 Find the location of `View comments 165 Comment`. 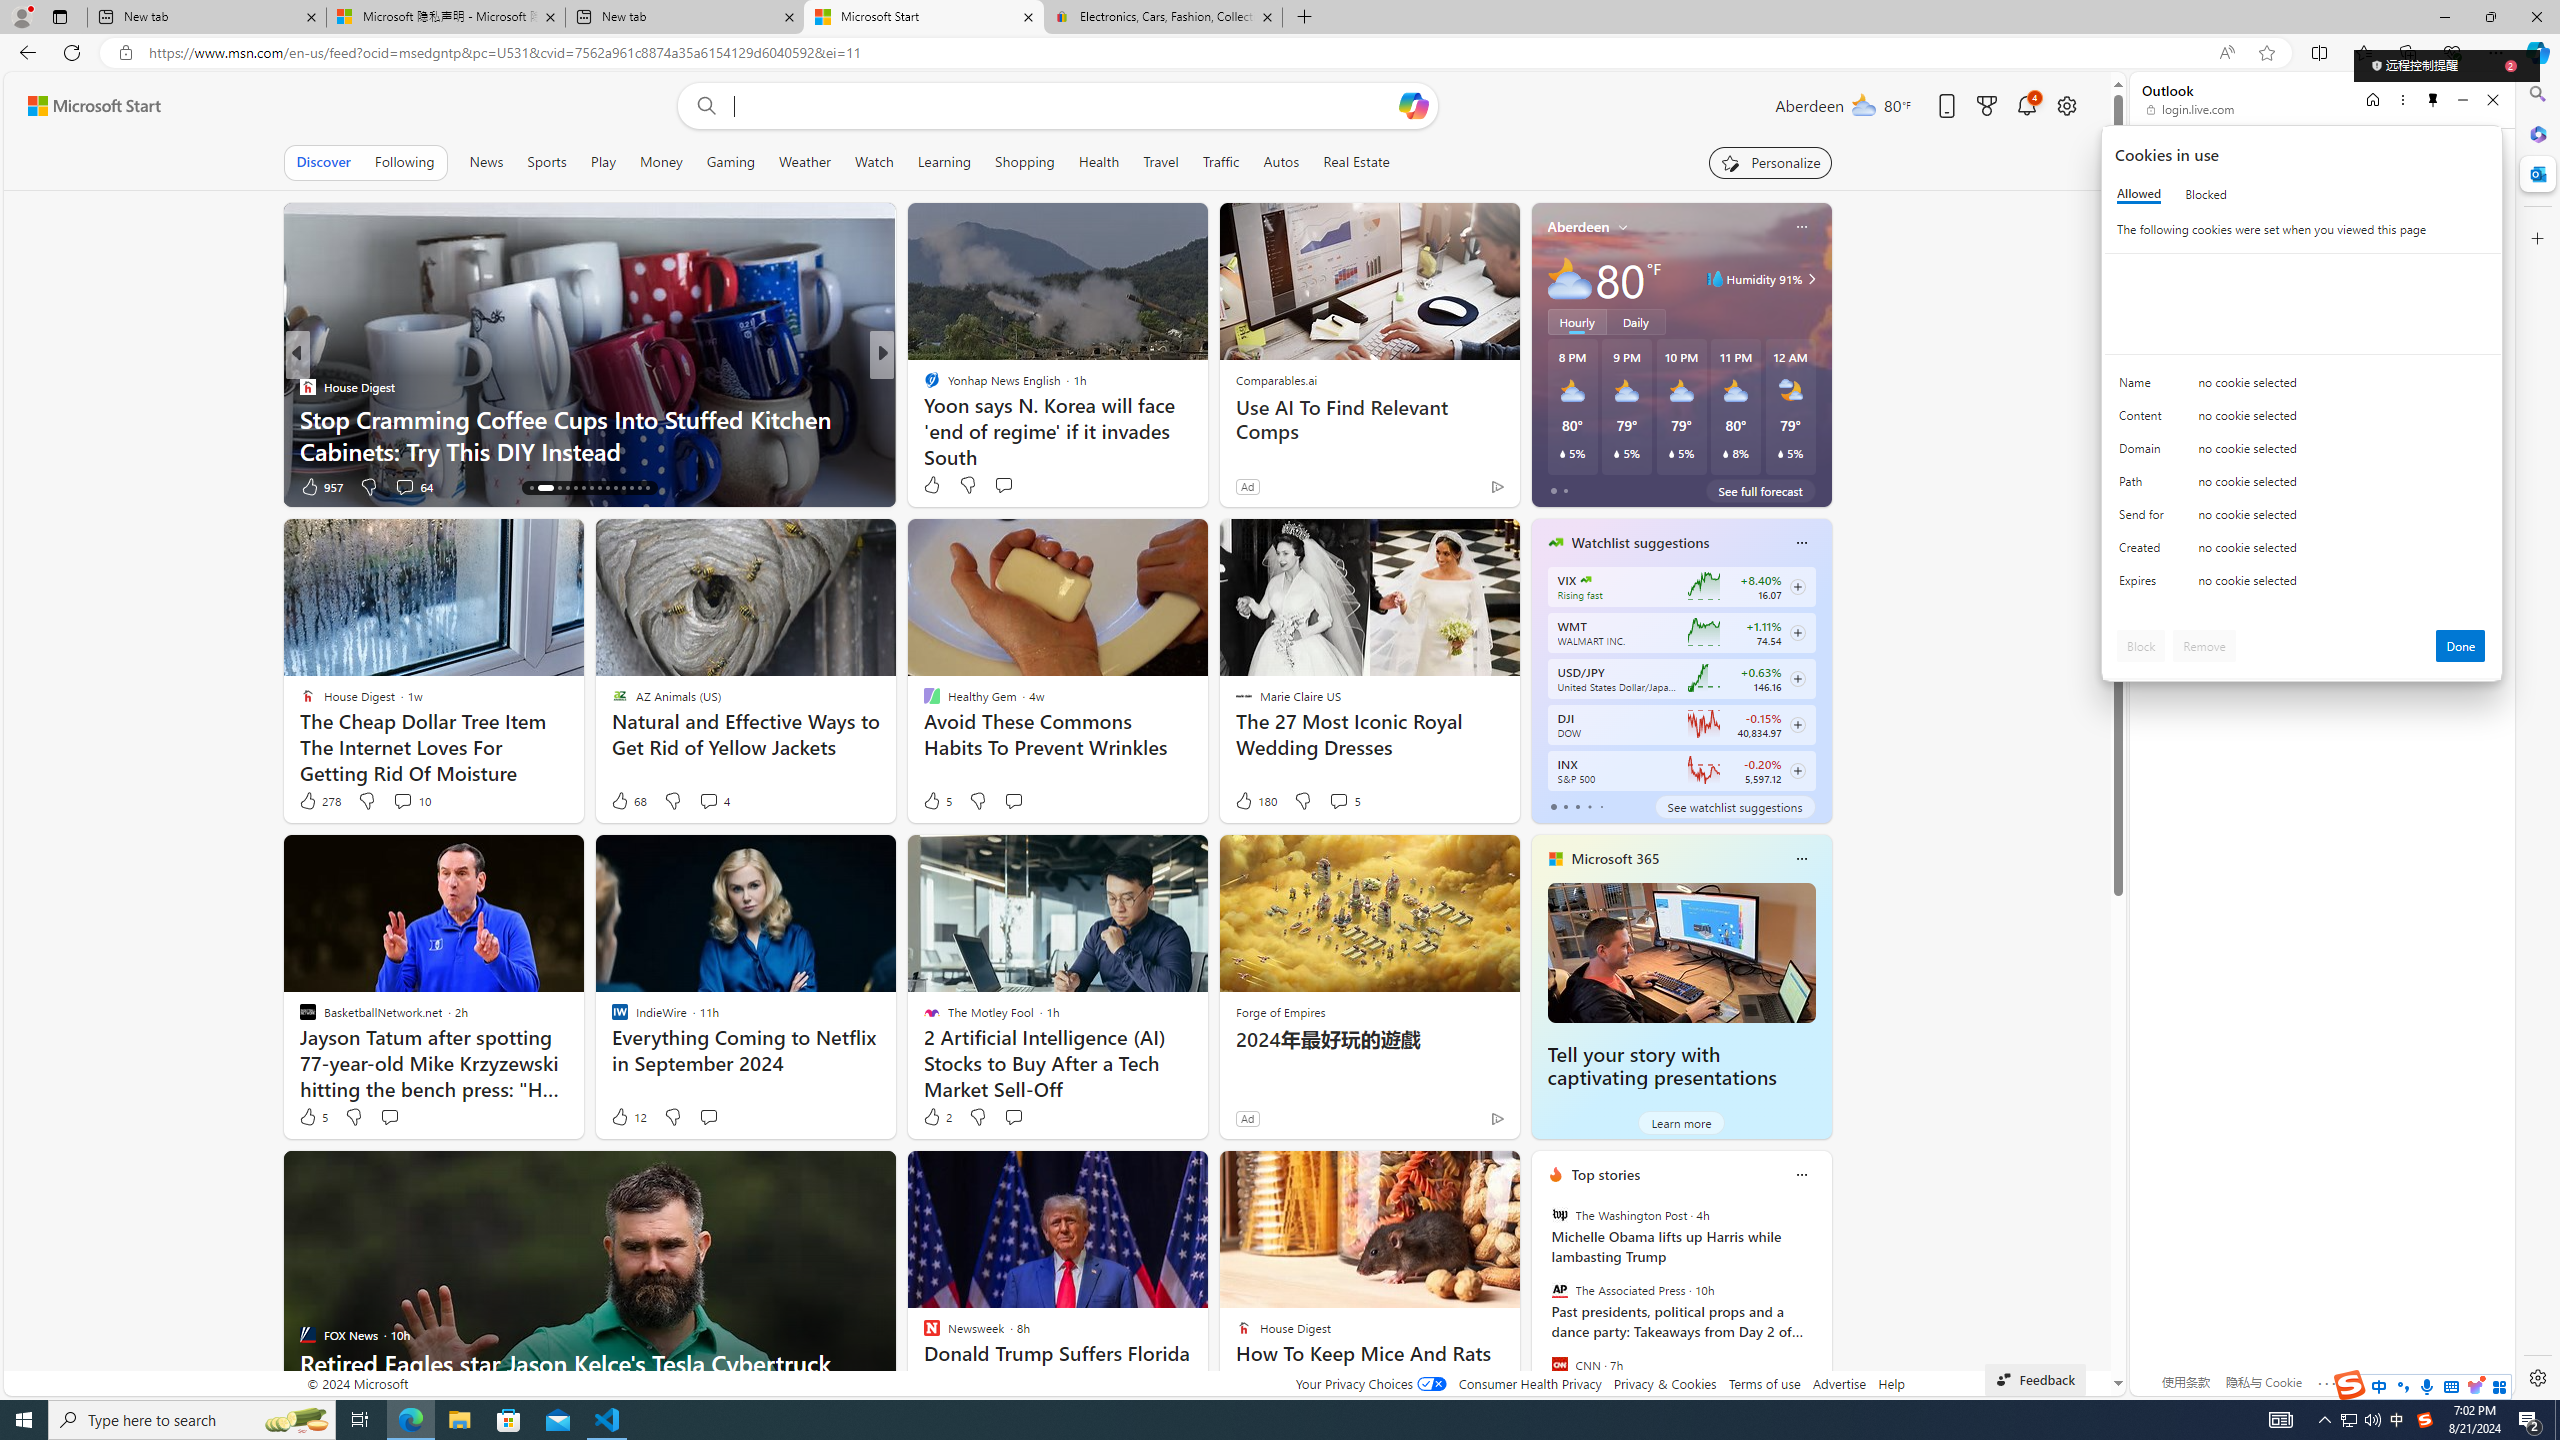

View comments 165 Comment is located at coordinates (1021, 486).